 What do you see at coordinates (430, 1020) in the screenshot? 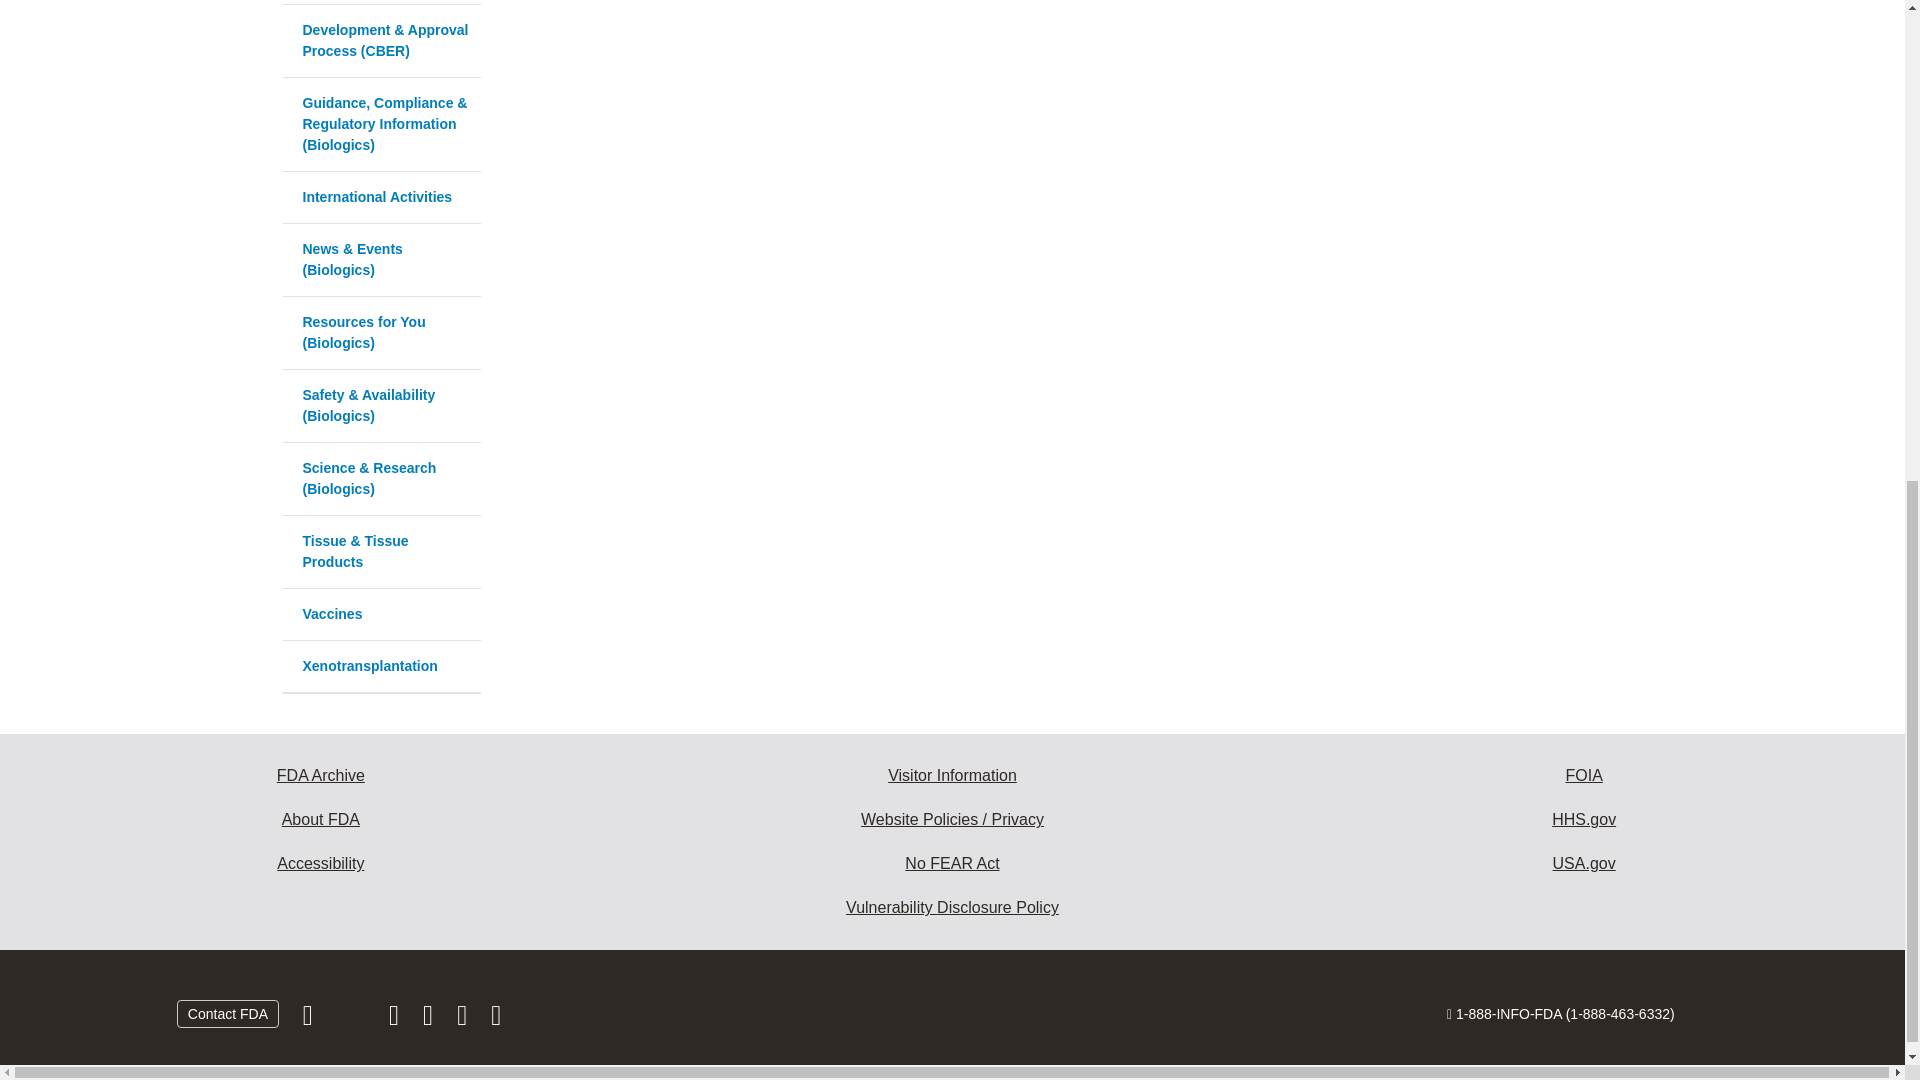
I see `Follow FDA on LinkedIn` at bounding box center [430, 1020].